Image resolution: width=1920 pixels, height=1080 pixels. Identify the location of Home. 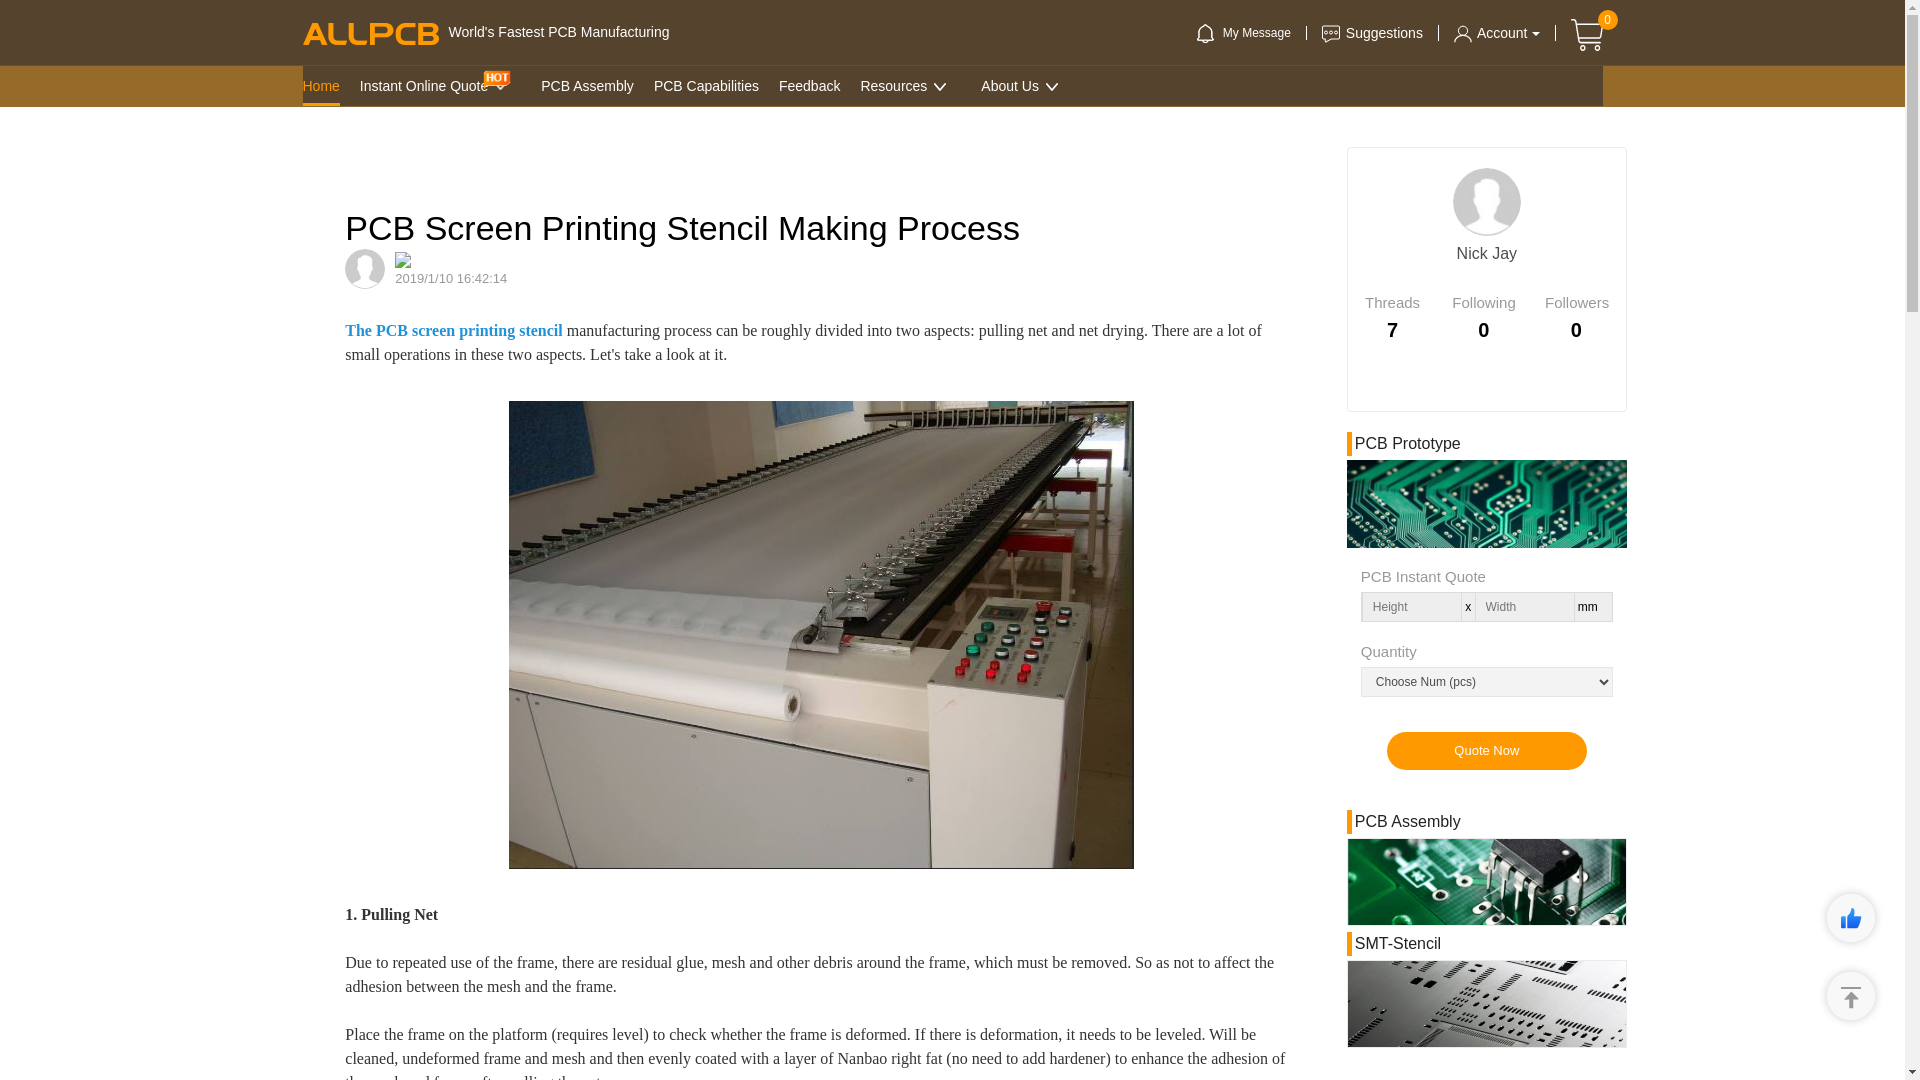
(320, 85).